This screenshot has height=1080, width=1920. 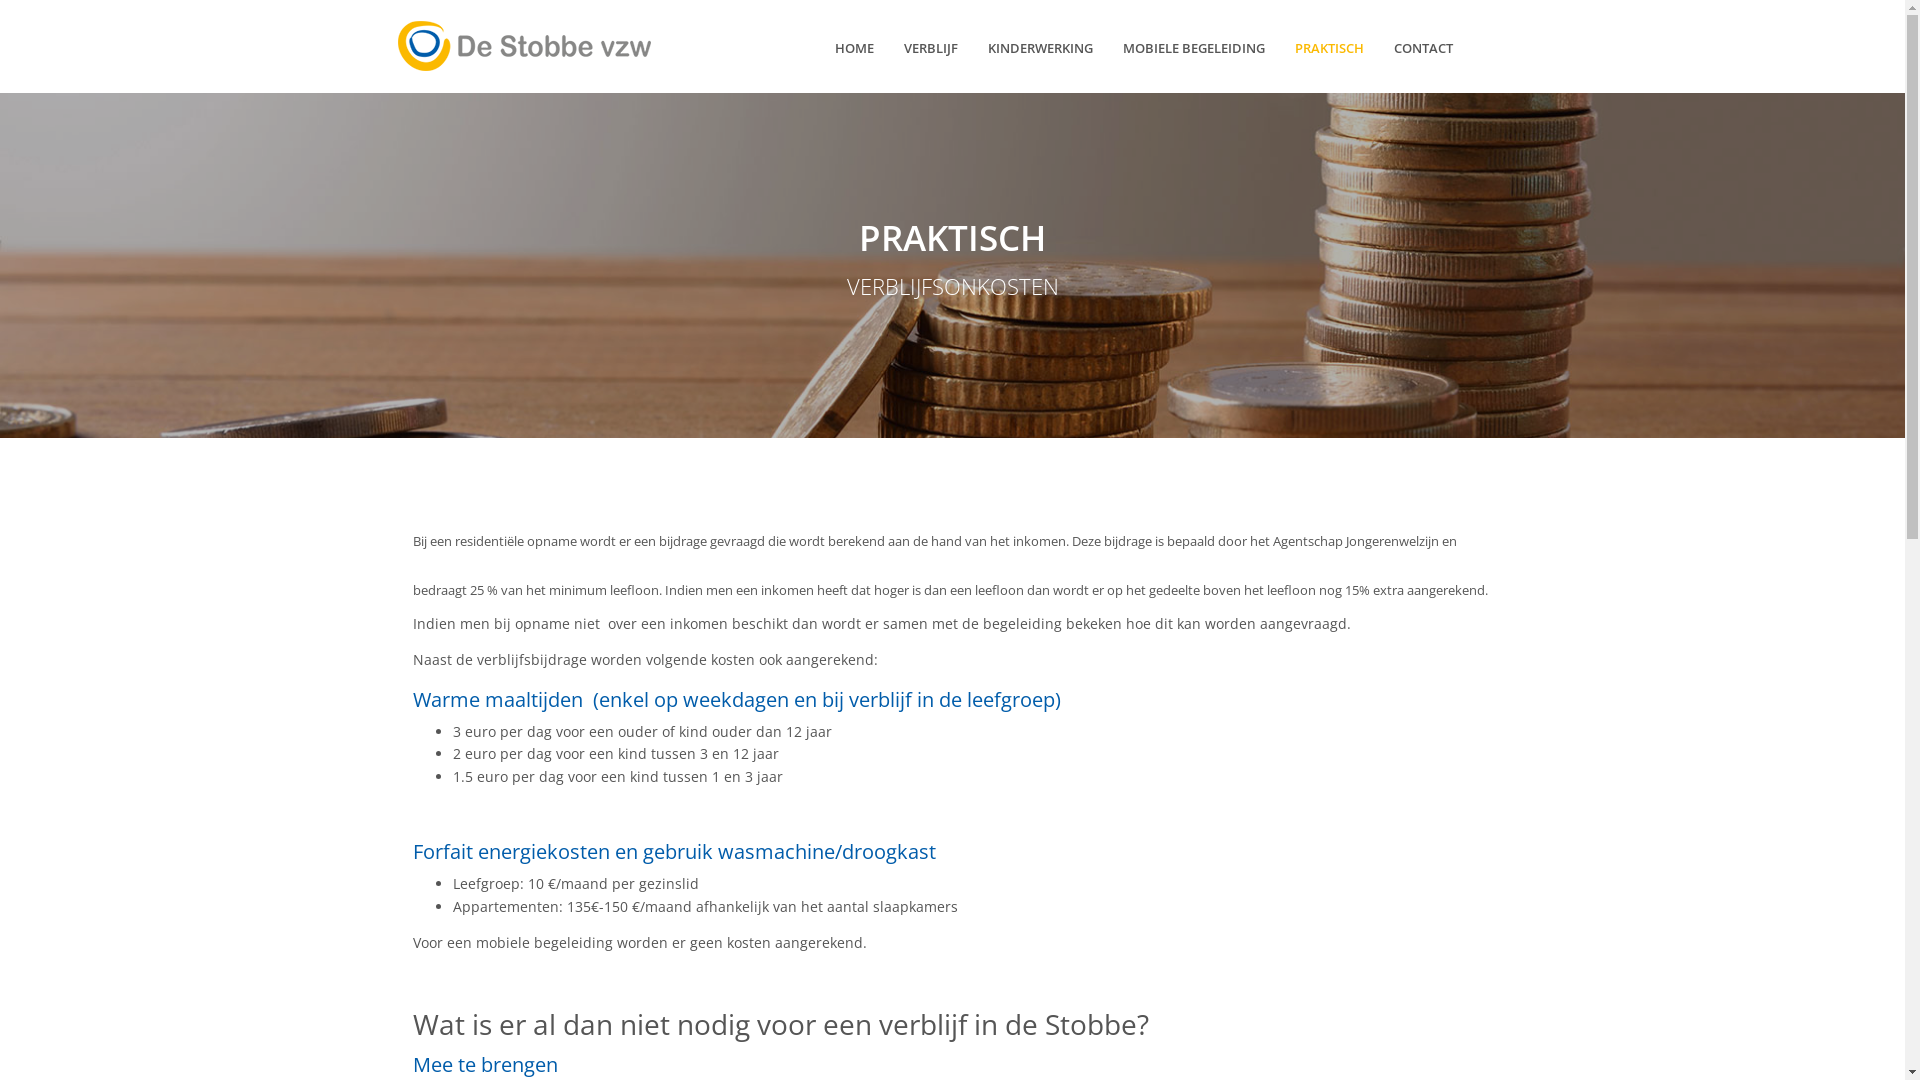 What do you see at coordinates (1424, 48) in the screenshot?
I see `CONTACT` at bounding box center [1424, 48].